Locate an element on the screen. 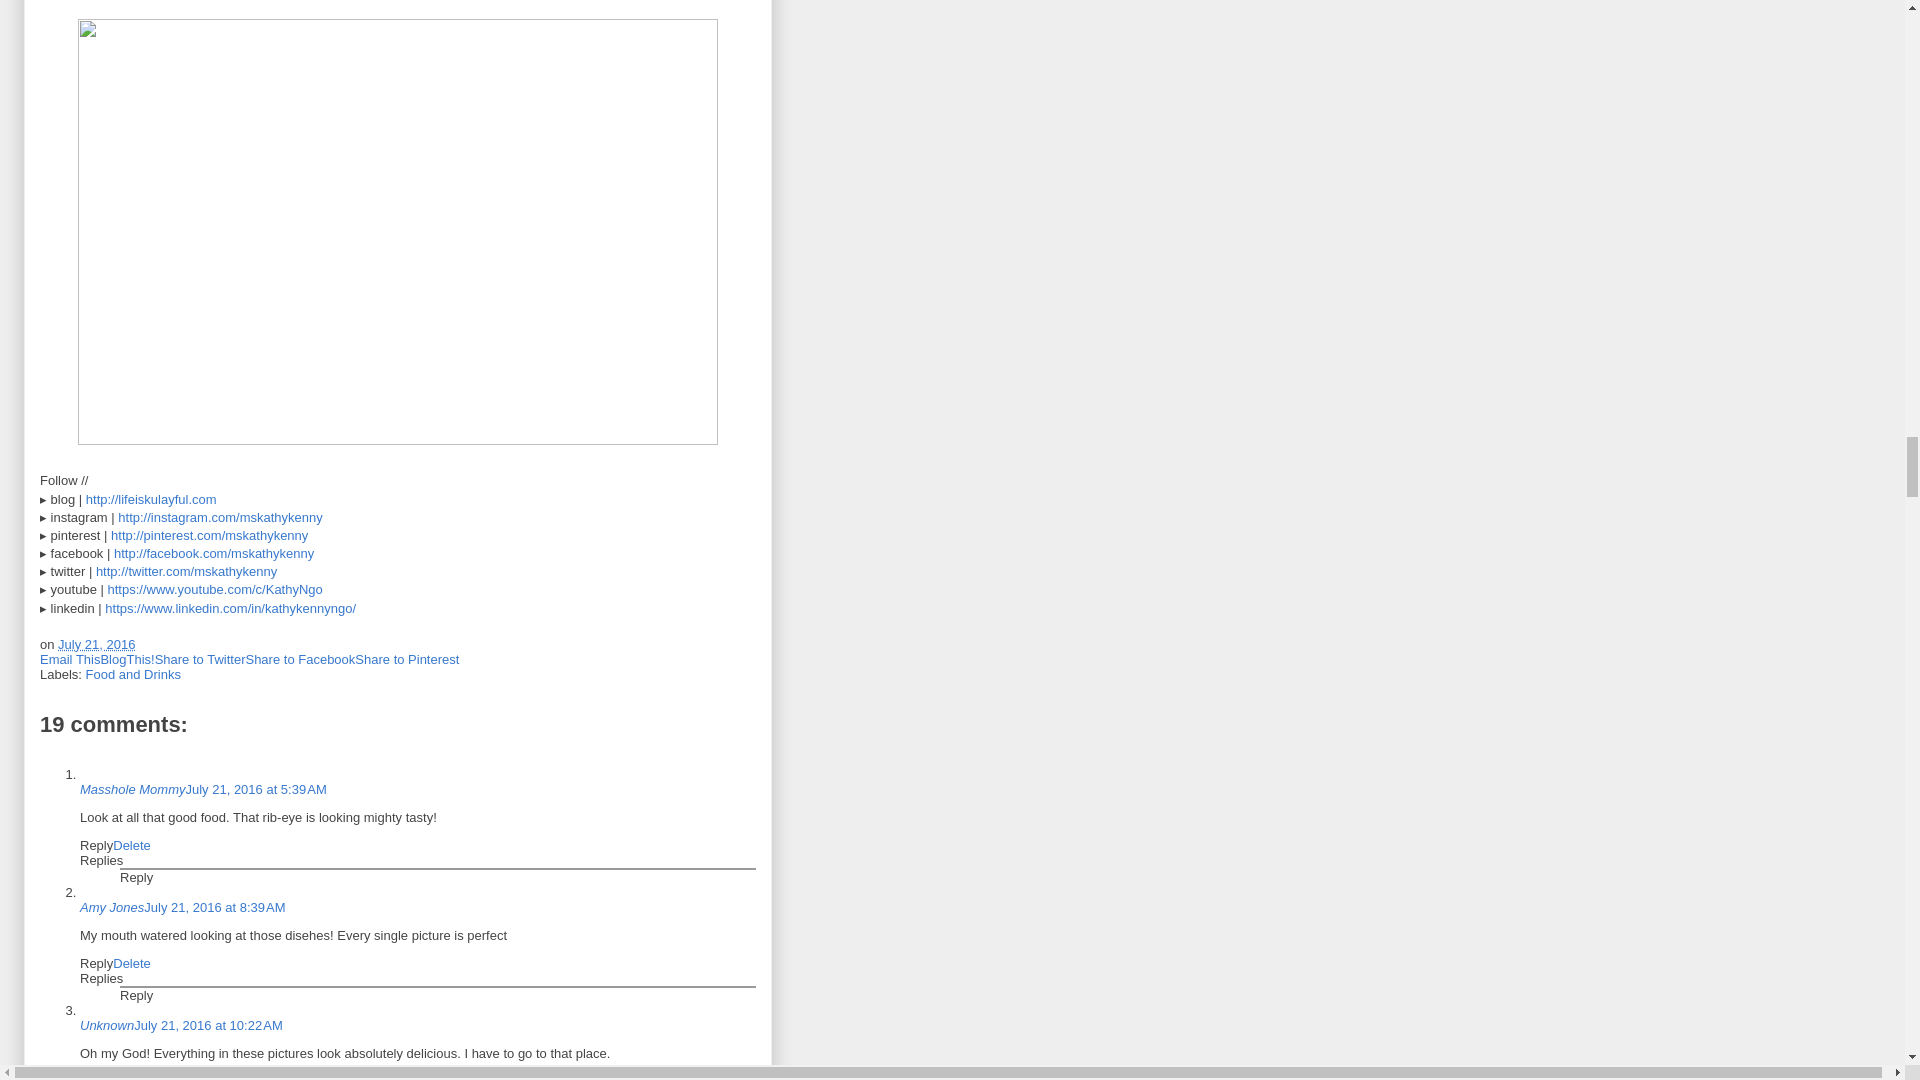 Image resolution: width=1920 pixels, height=1080 pixels. BlogThis! is located at coordinates (126, 660).